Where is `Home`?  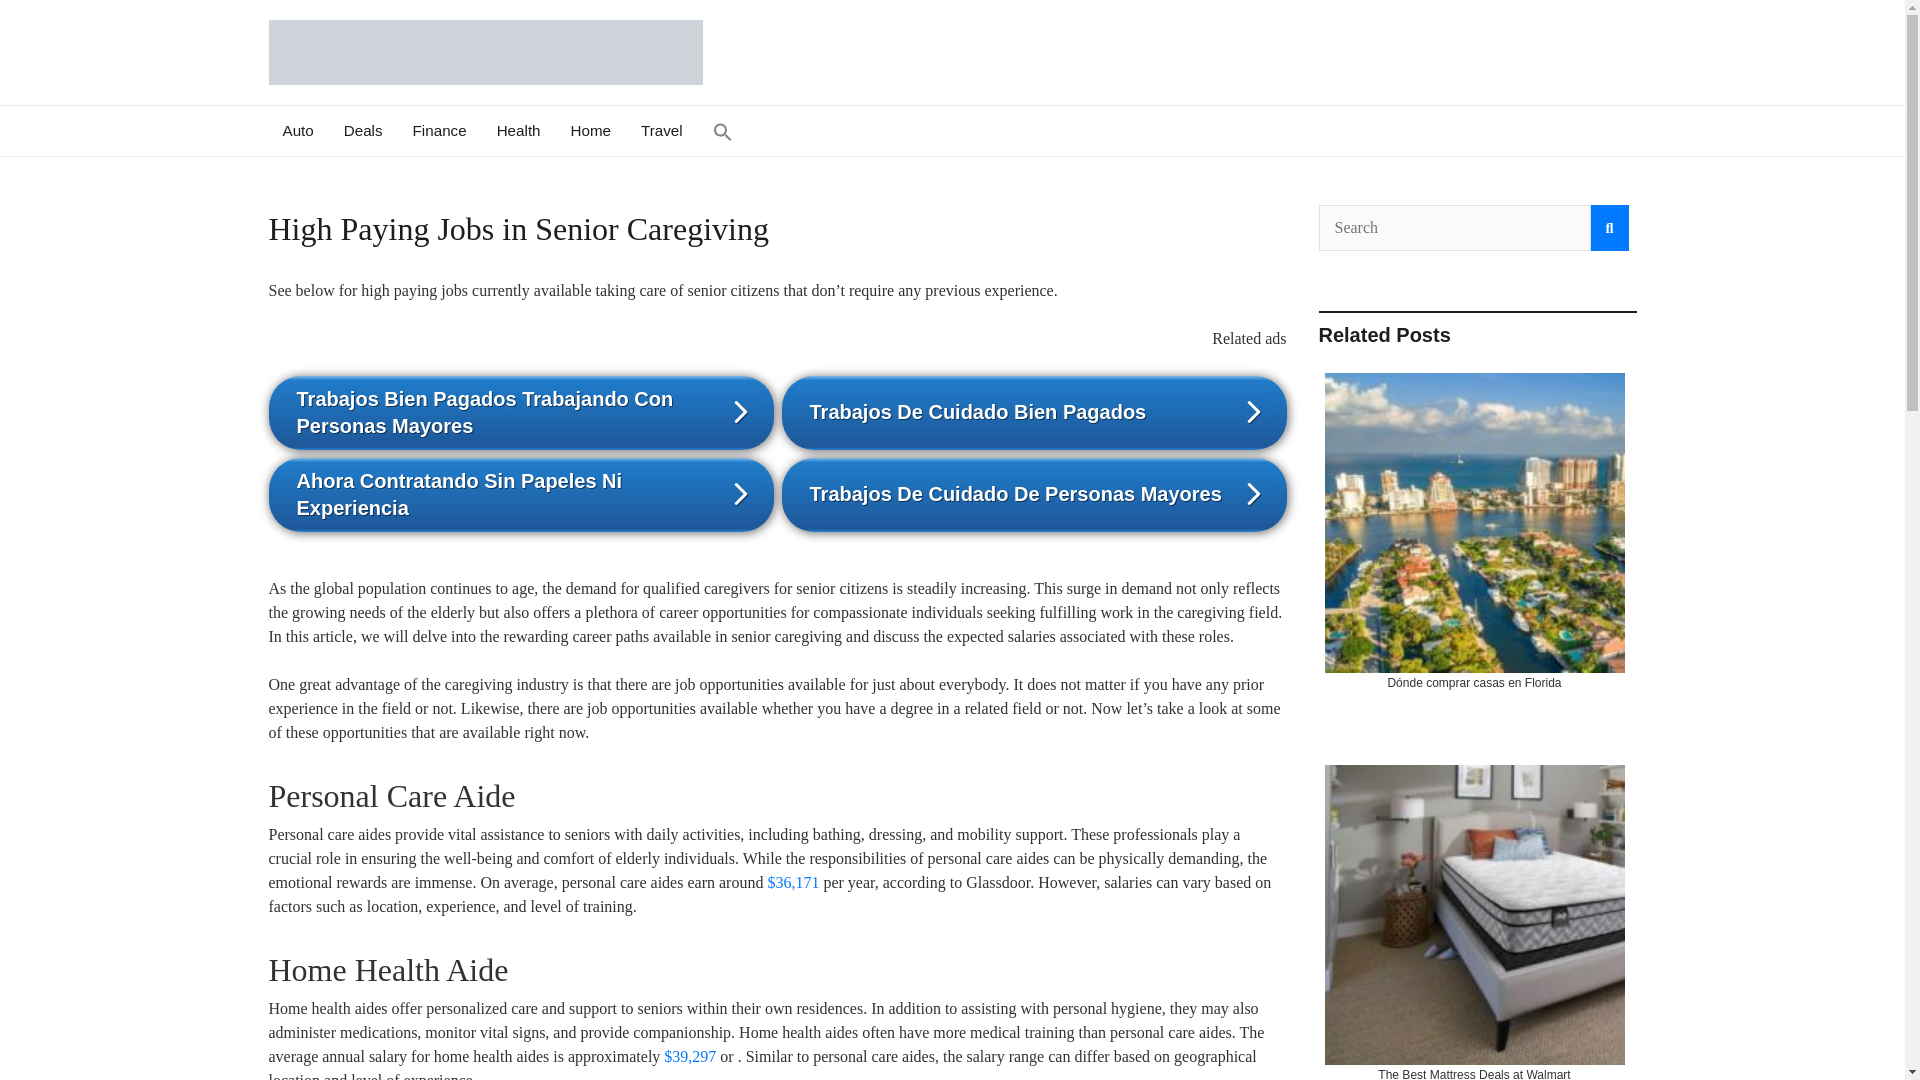 Home is located at coordinates (592, 130).